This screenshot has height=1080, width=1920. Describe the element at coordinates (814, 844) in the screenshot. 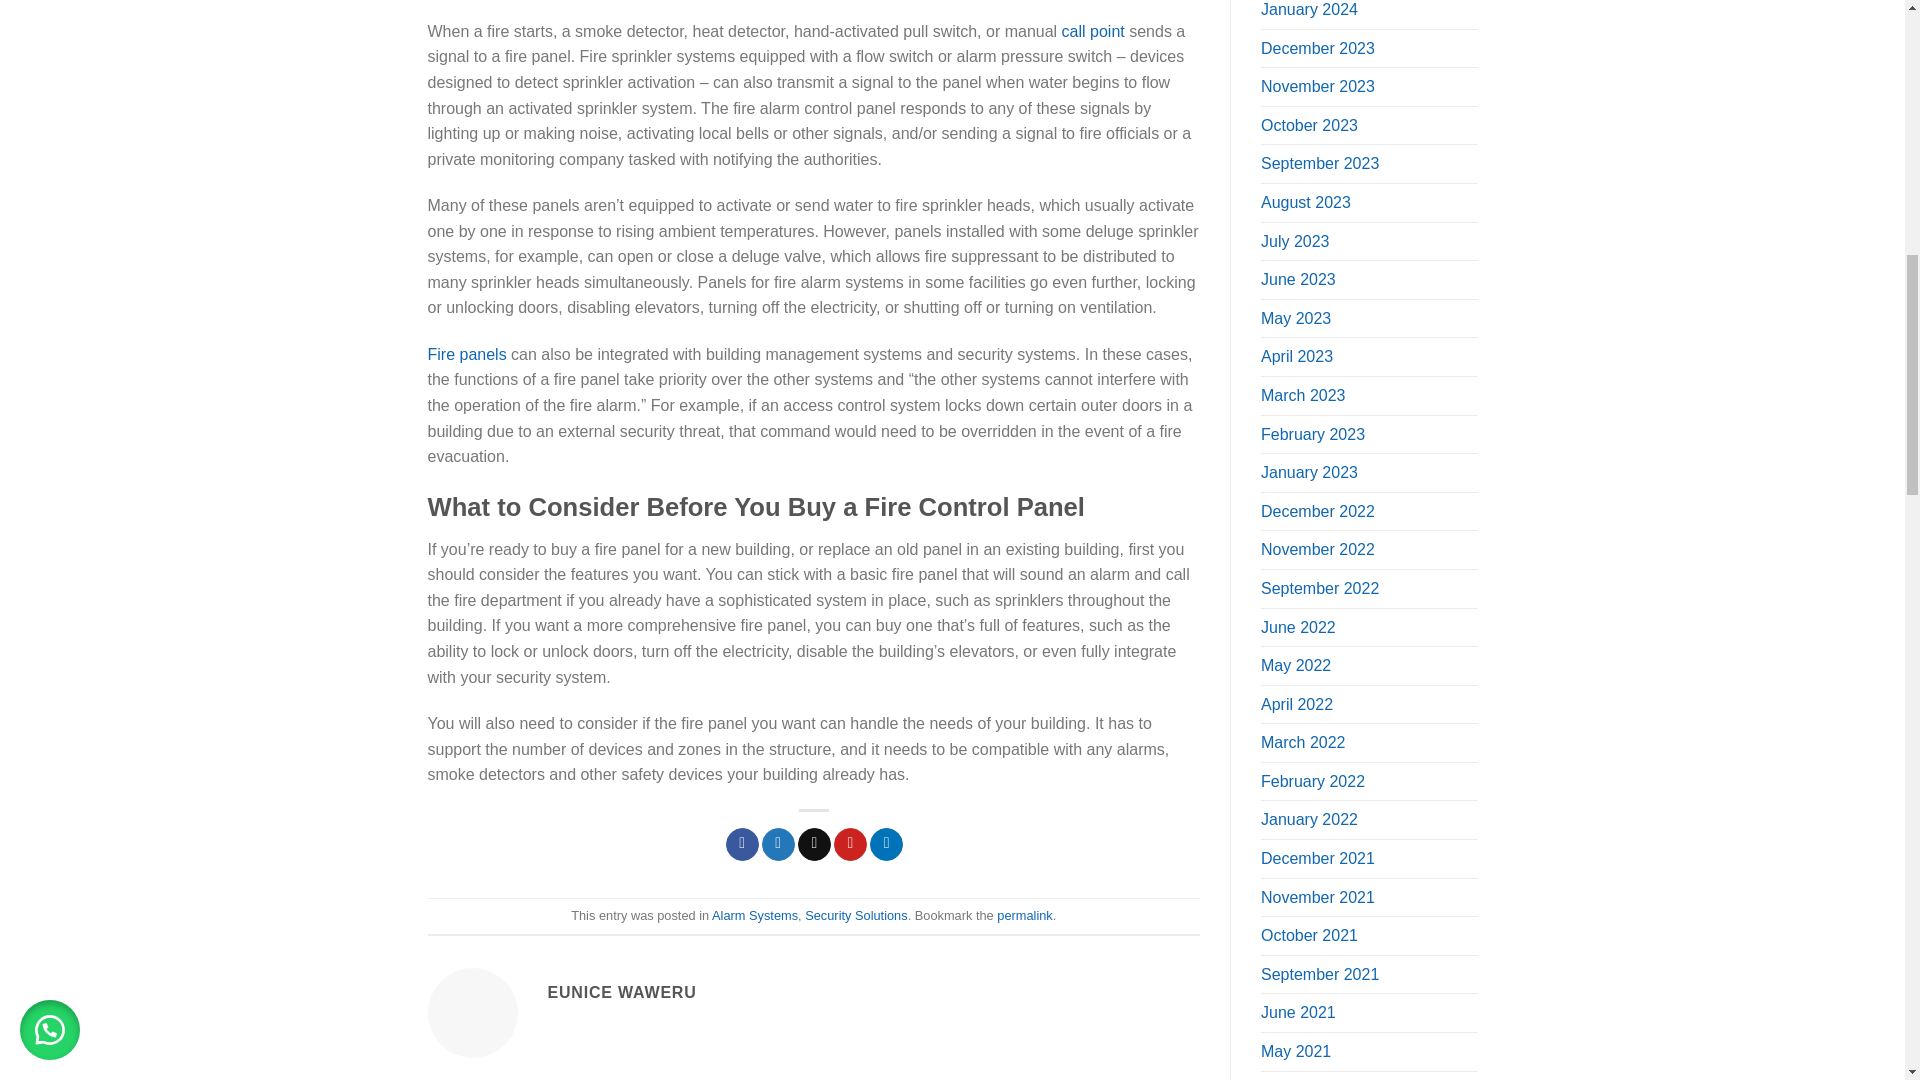

I see `Email to a Friend` at that location.